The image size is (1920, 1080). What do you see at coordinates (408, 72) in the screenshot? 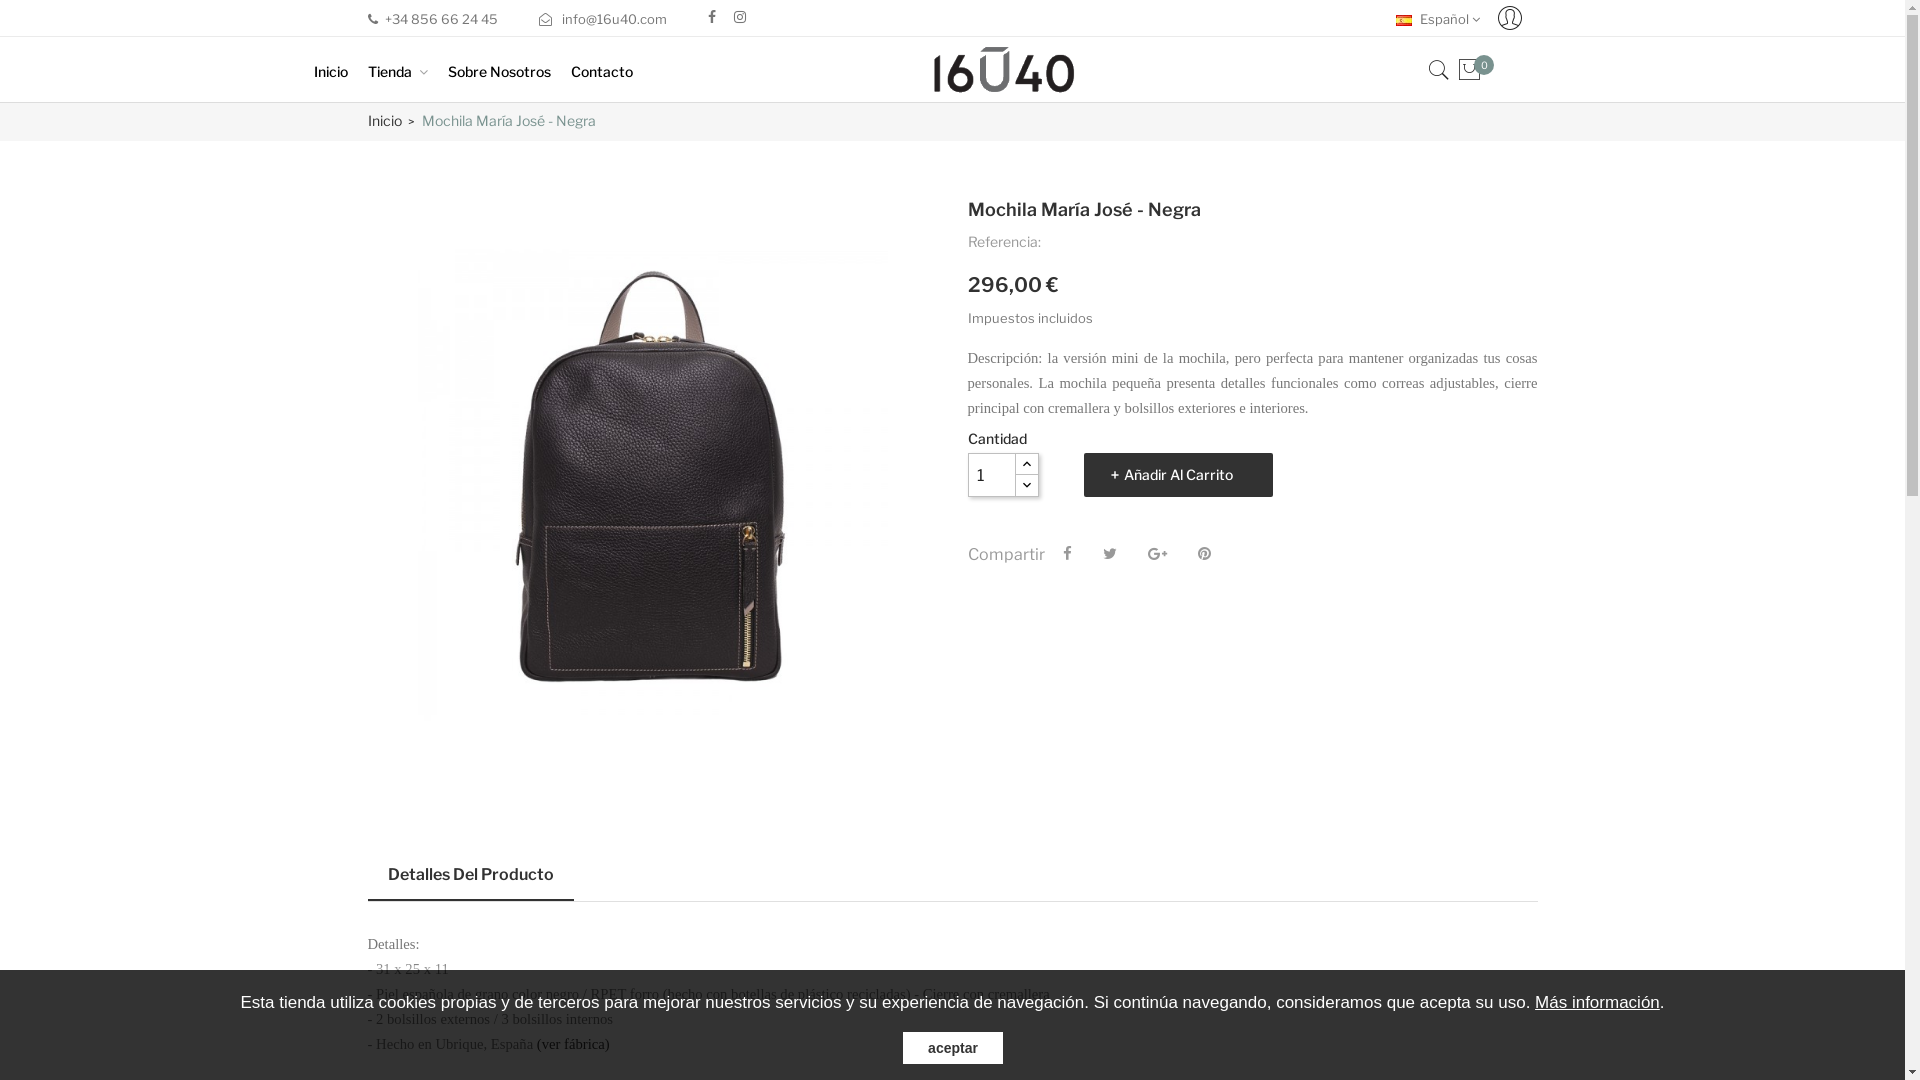
I see `Tienda` at bounding box center [408, 72].